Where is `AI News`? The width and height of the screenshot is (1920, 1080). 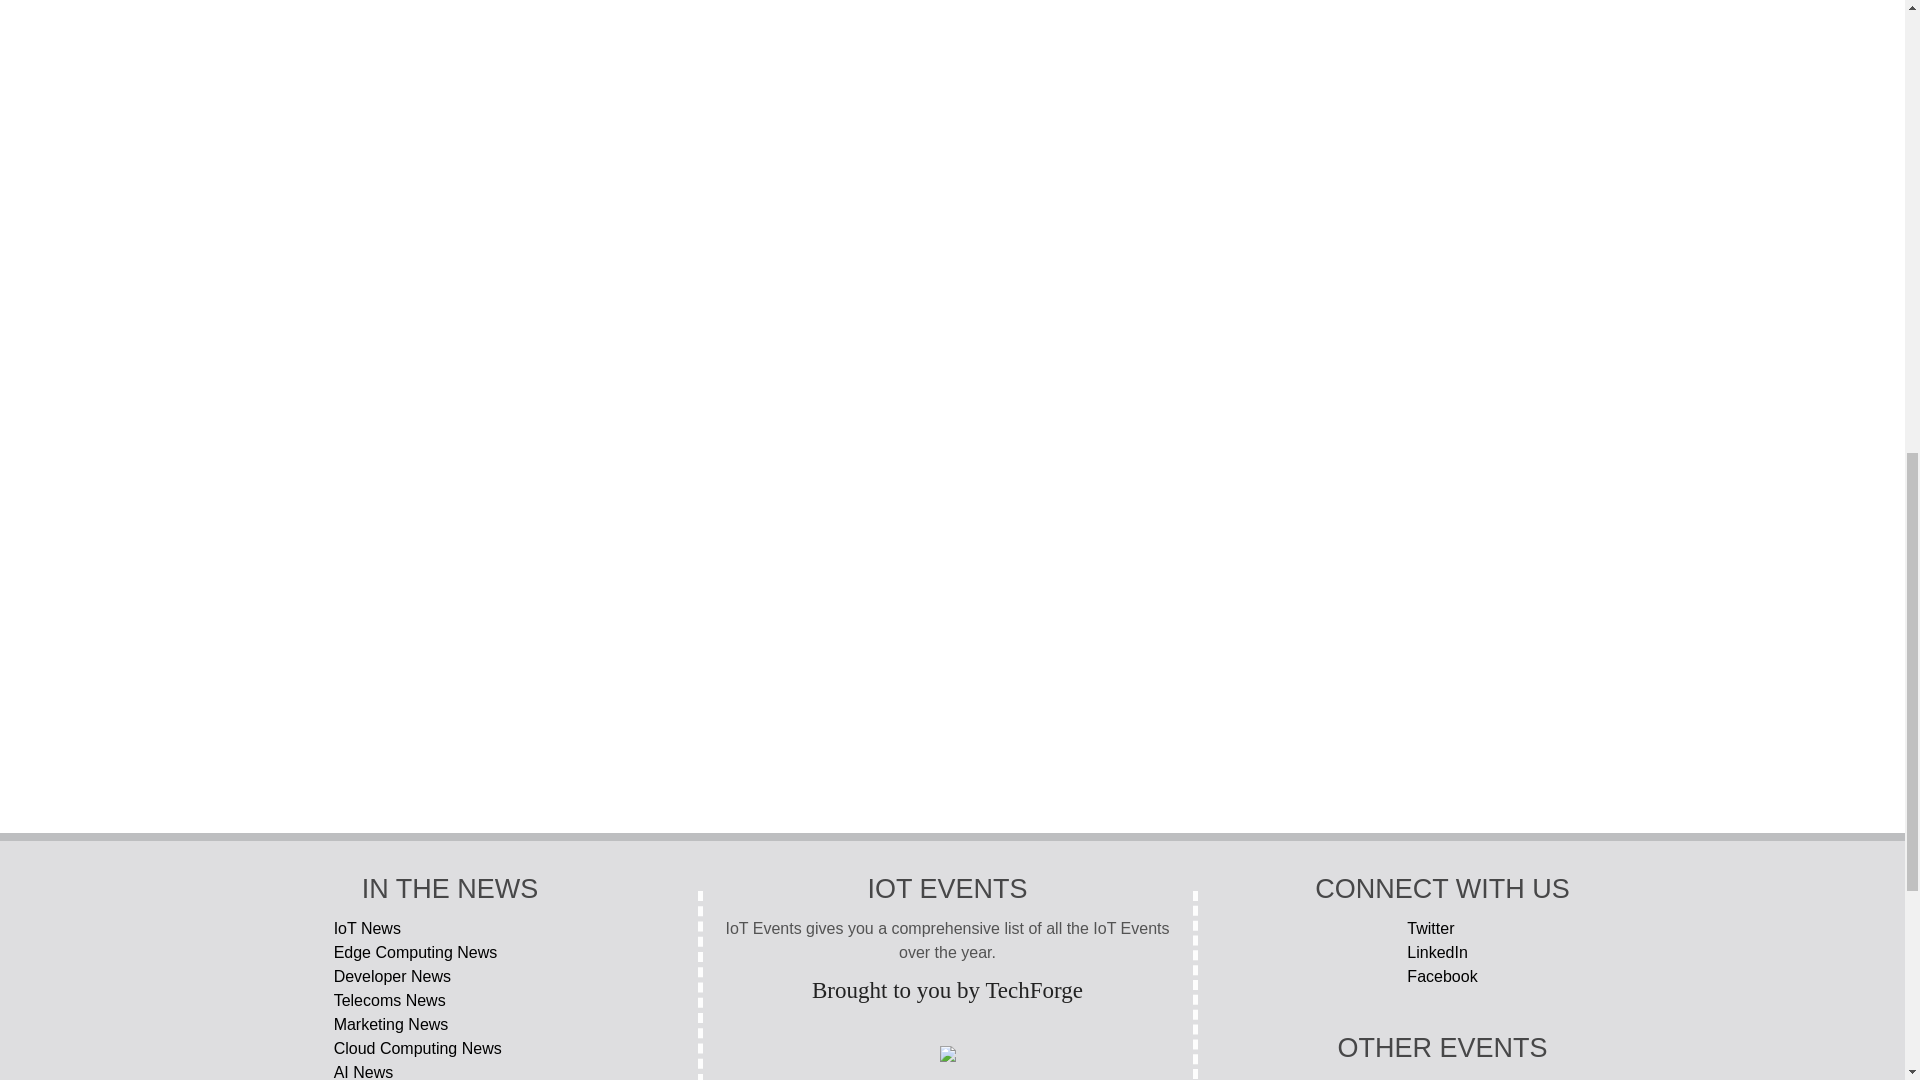
AI News is located at coordinates (450, 1070).